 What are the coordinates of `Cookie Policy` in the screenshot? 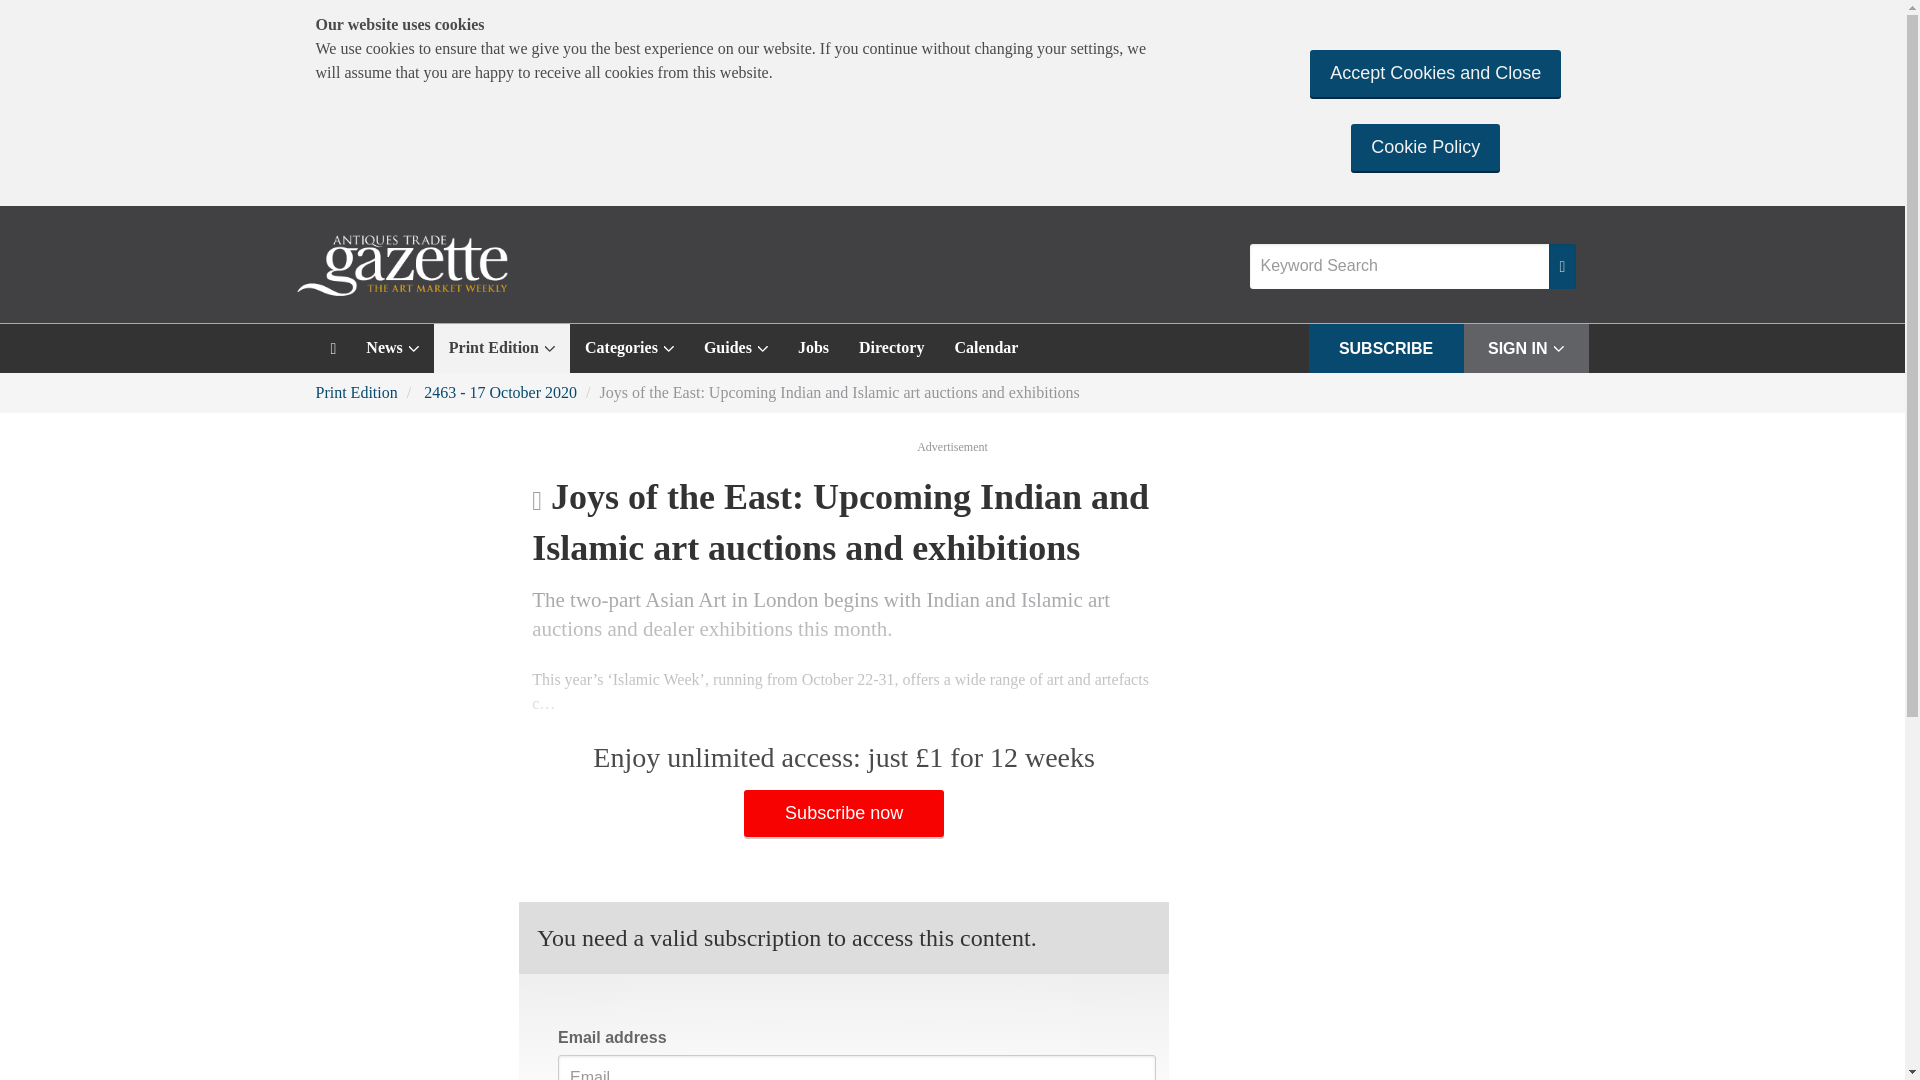 It's located at (1425, 147).